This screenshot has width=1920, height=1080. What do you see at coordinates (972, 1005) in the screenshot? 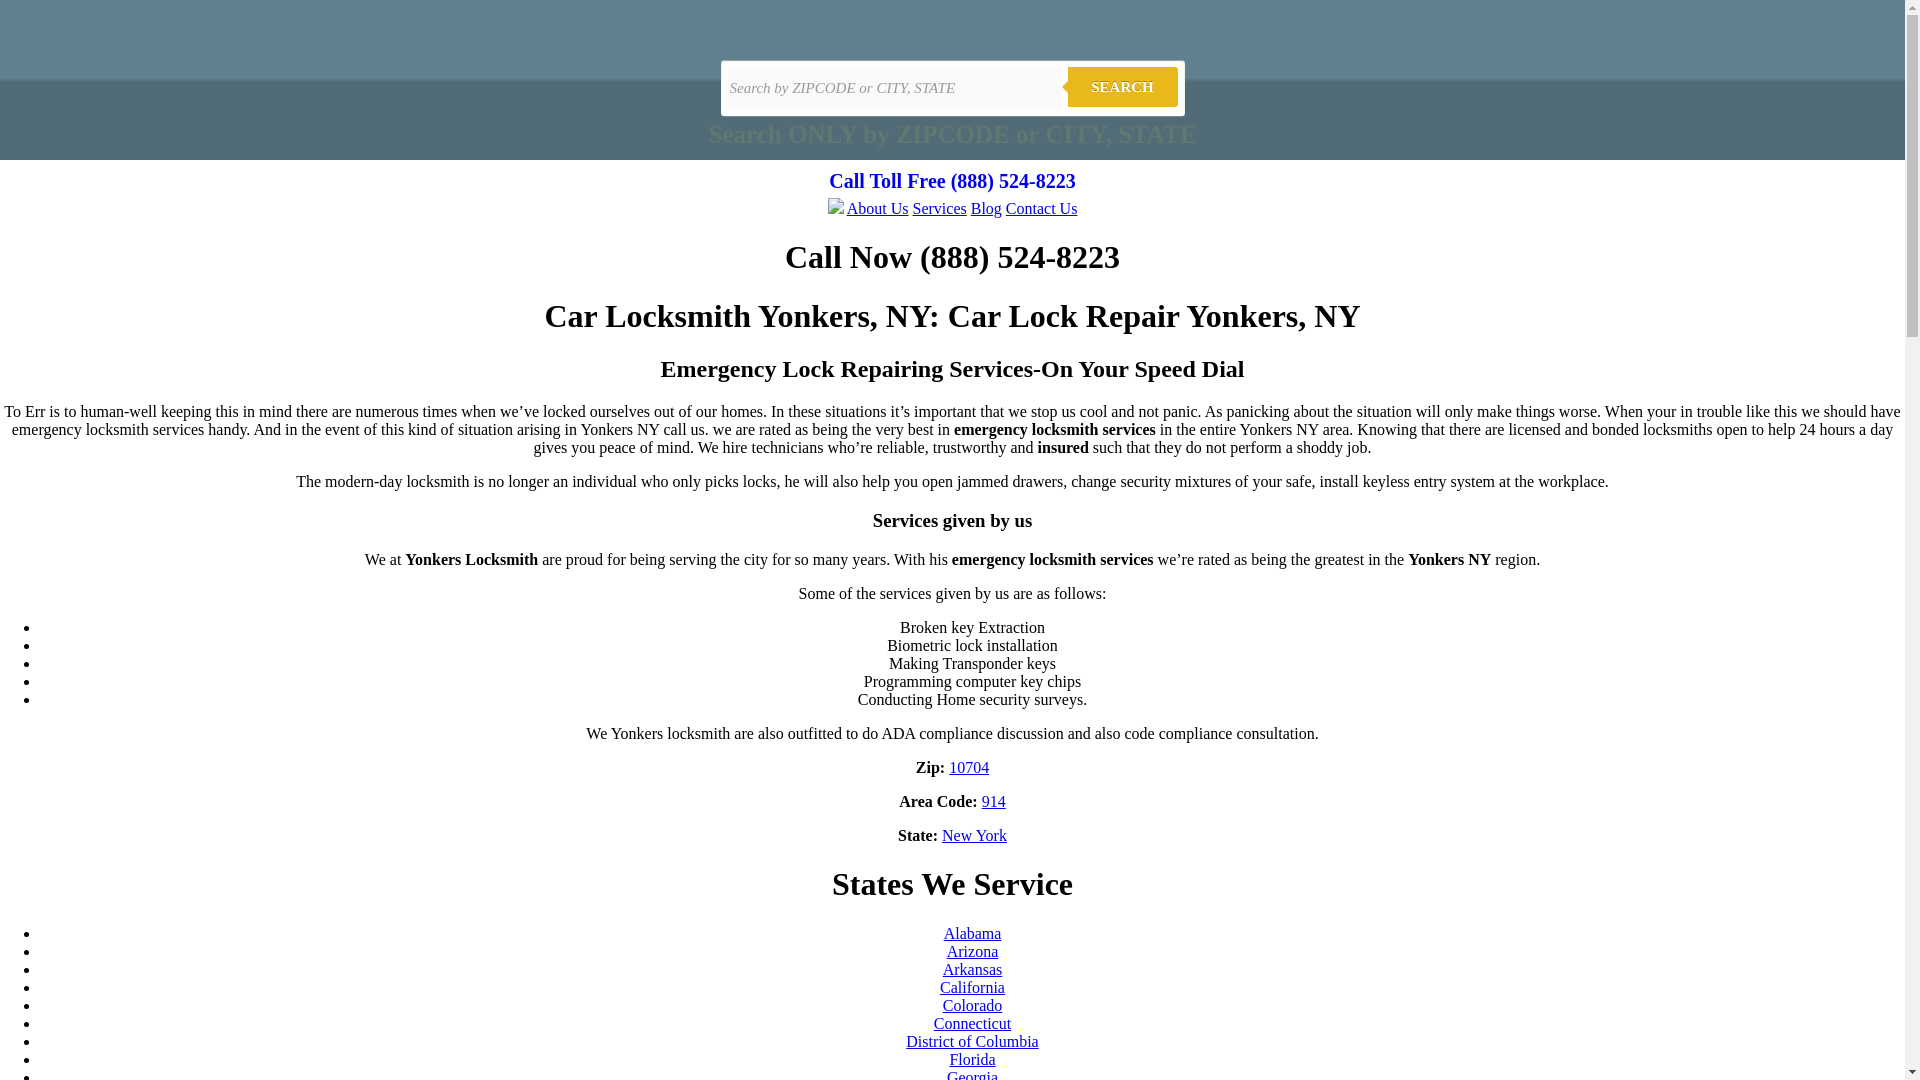
I see `Colorado` at bounding box center [972, 1005].